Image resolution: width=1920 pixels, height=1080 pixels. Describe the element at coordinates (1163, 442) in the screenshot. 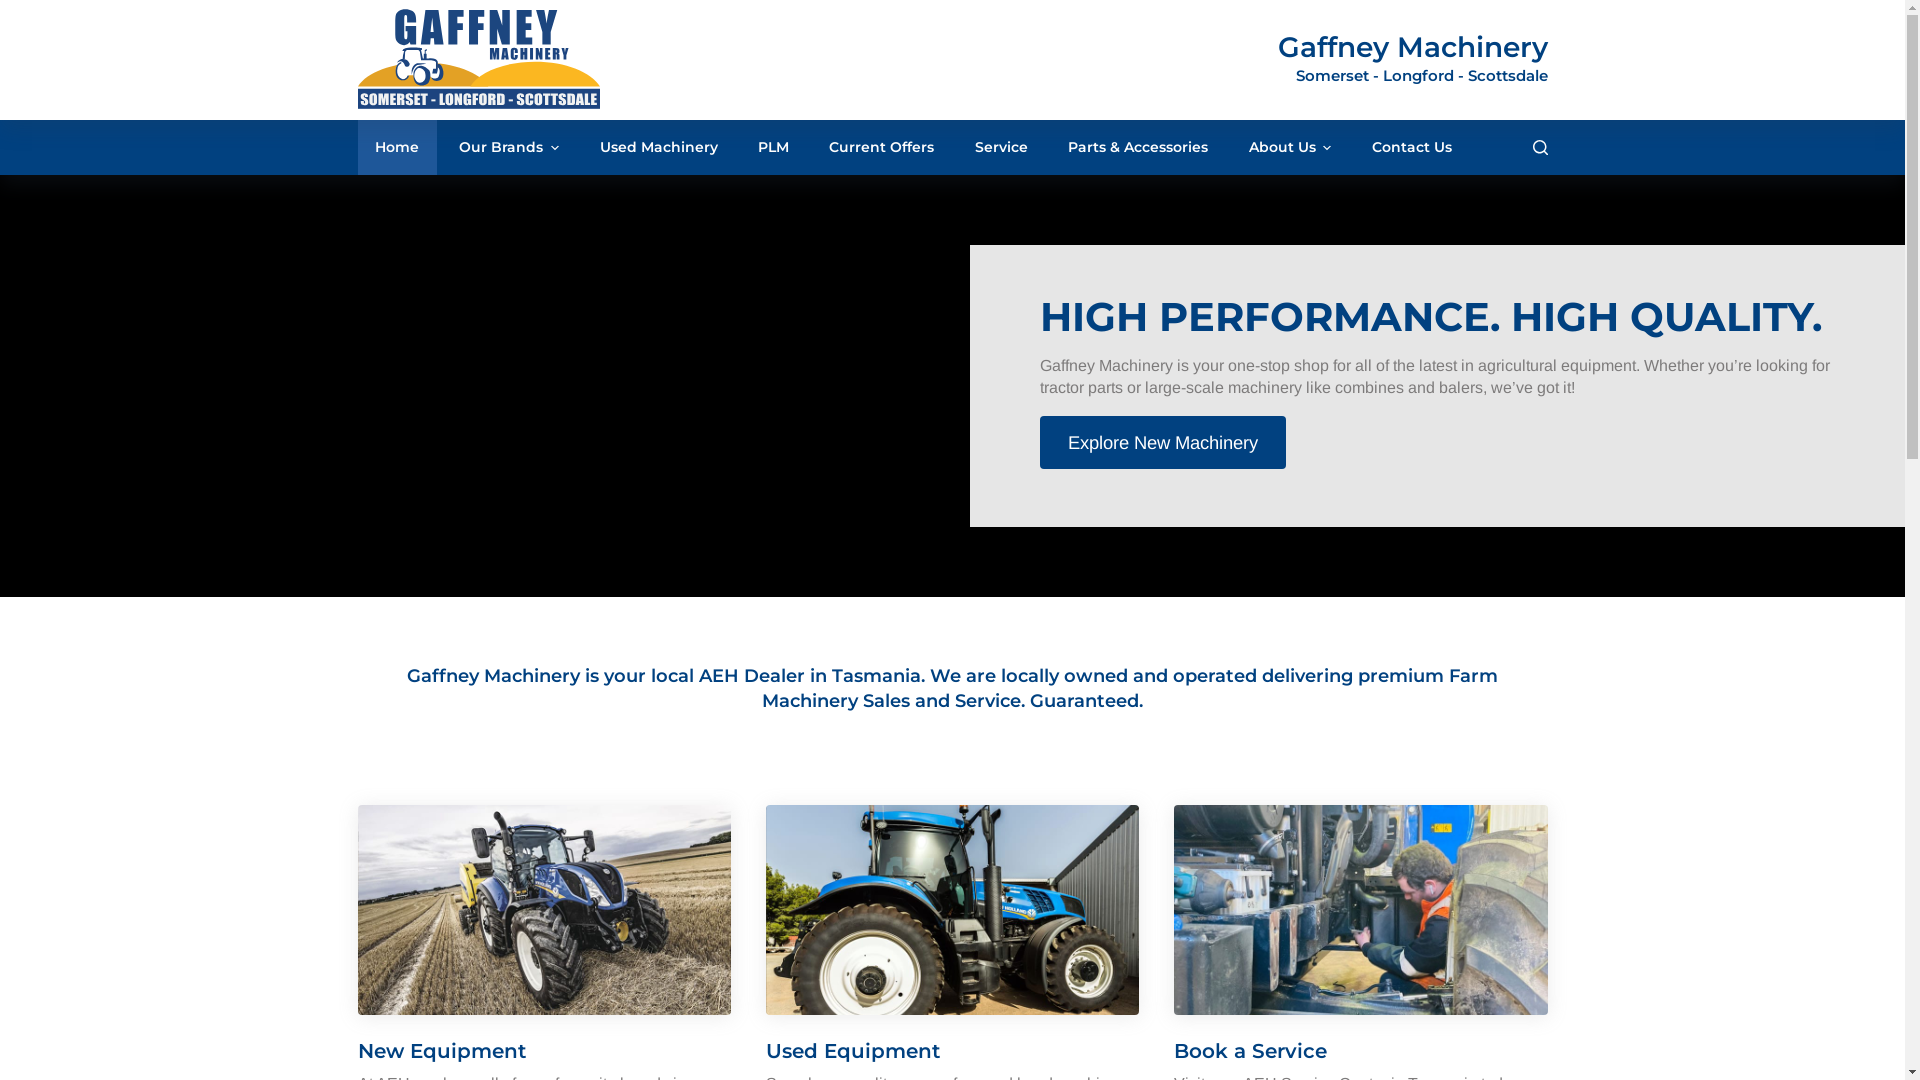

I see `Explore New Machinery` at that location.